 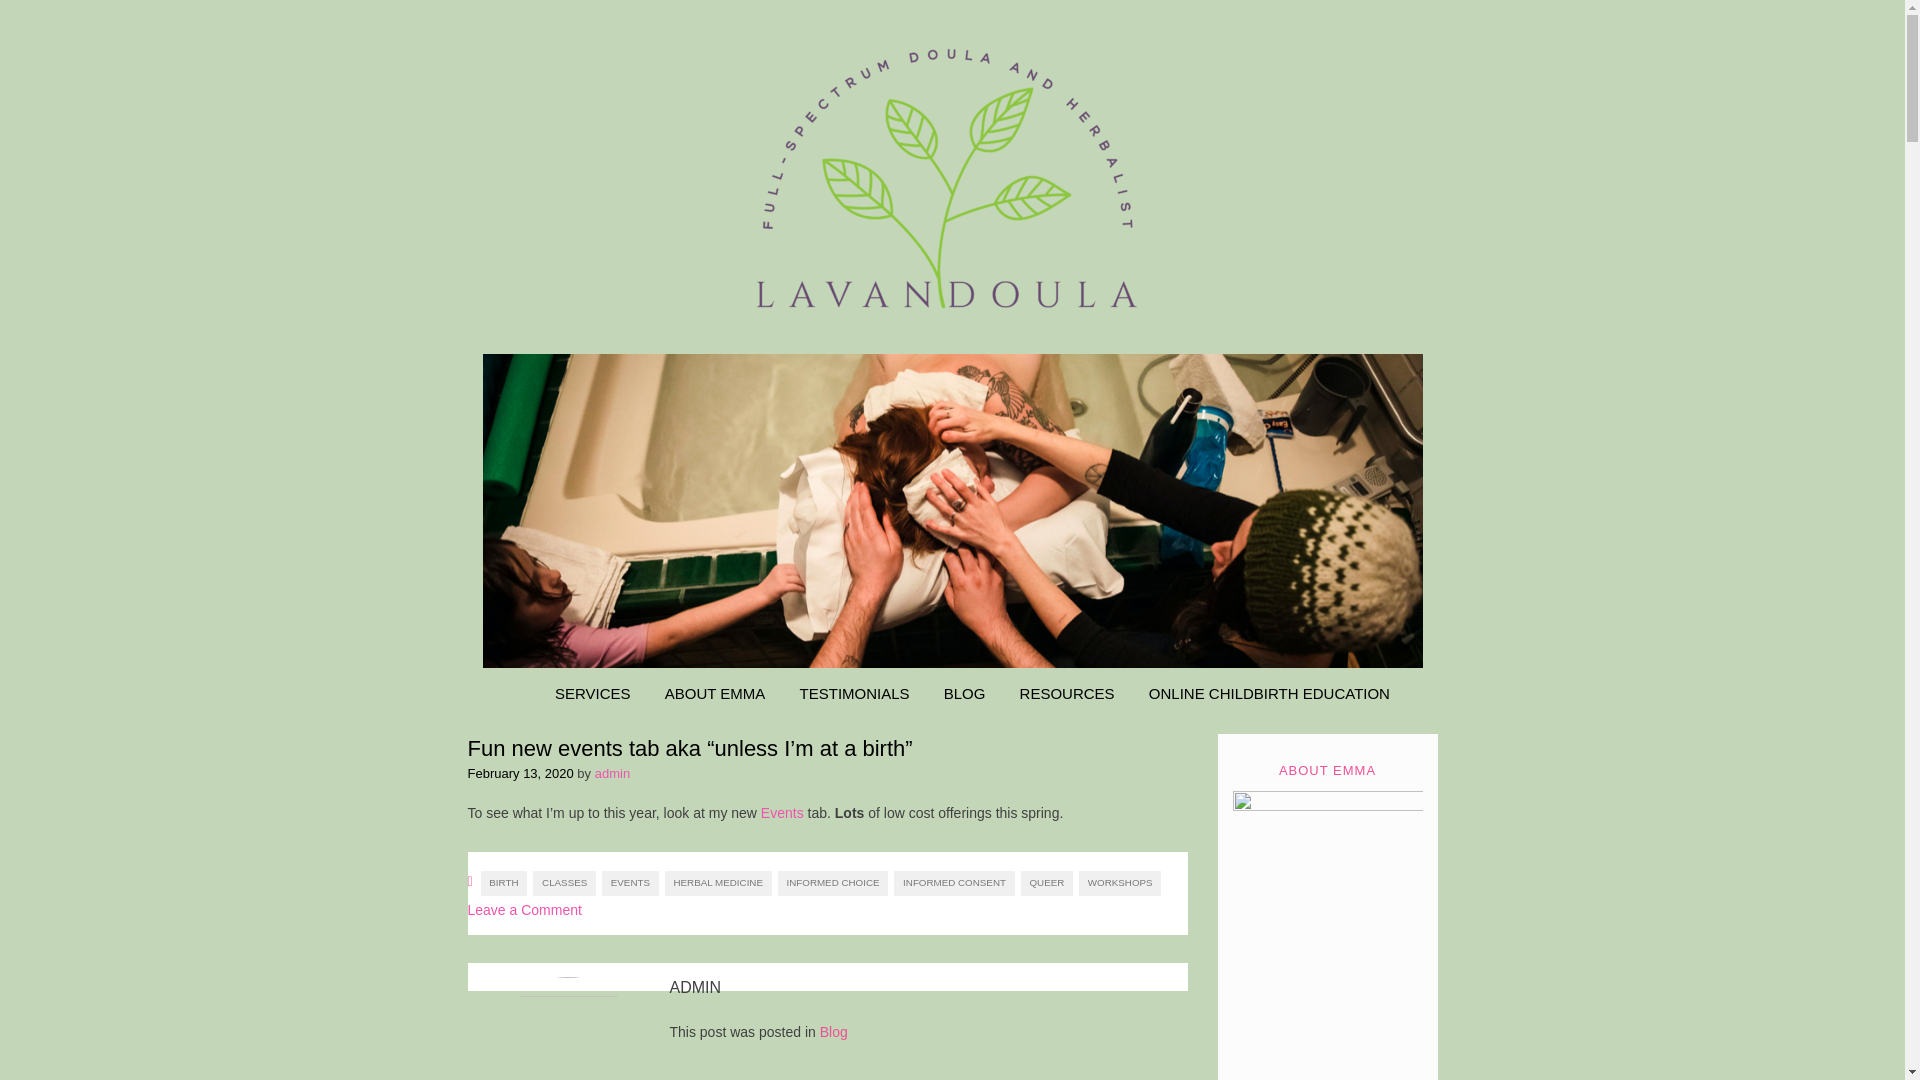 What do you see at coordinates (1047, 882) in the screenshot?
I see `QUEER` at bounding box center [1047, 882].